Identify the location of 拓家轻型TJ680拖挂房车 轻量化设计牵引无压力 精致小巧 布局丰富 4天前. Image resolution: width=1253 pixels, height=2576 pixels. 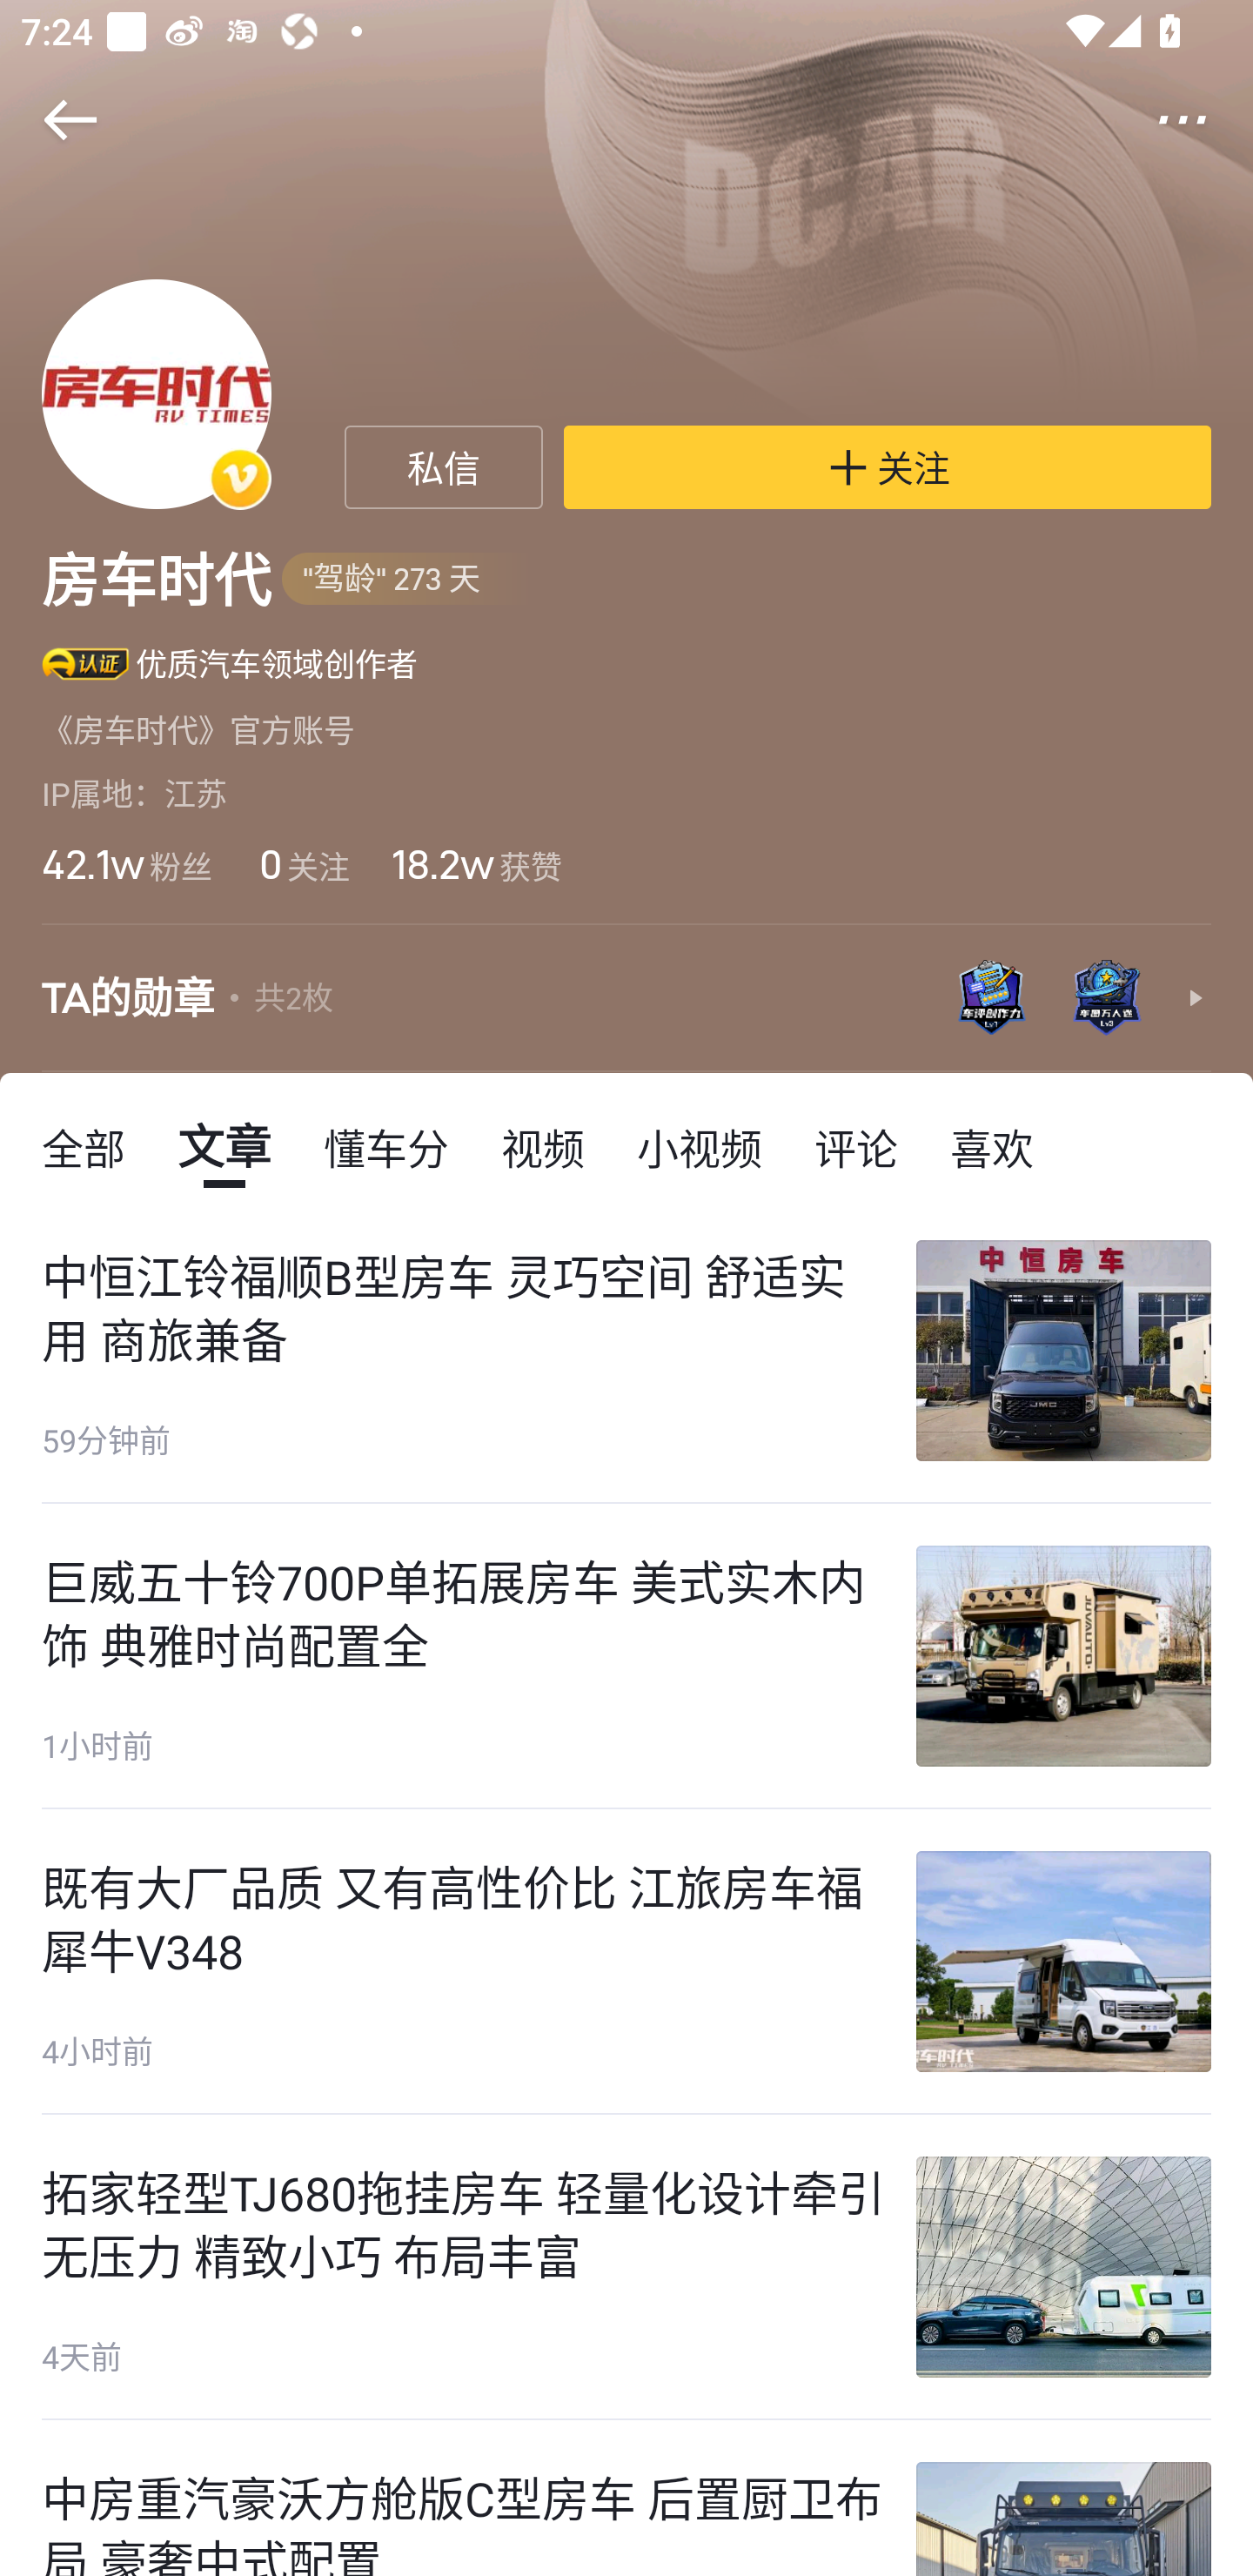
(626, 2268).